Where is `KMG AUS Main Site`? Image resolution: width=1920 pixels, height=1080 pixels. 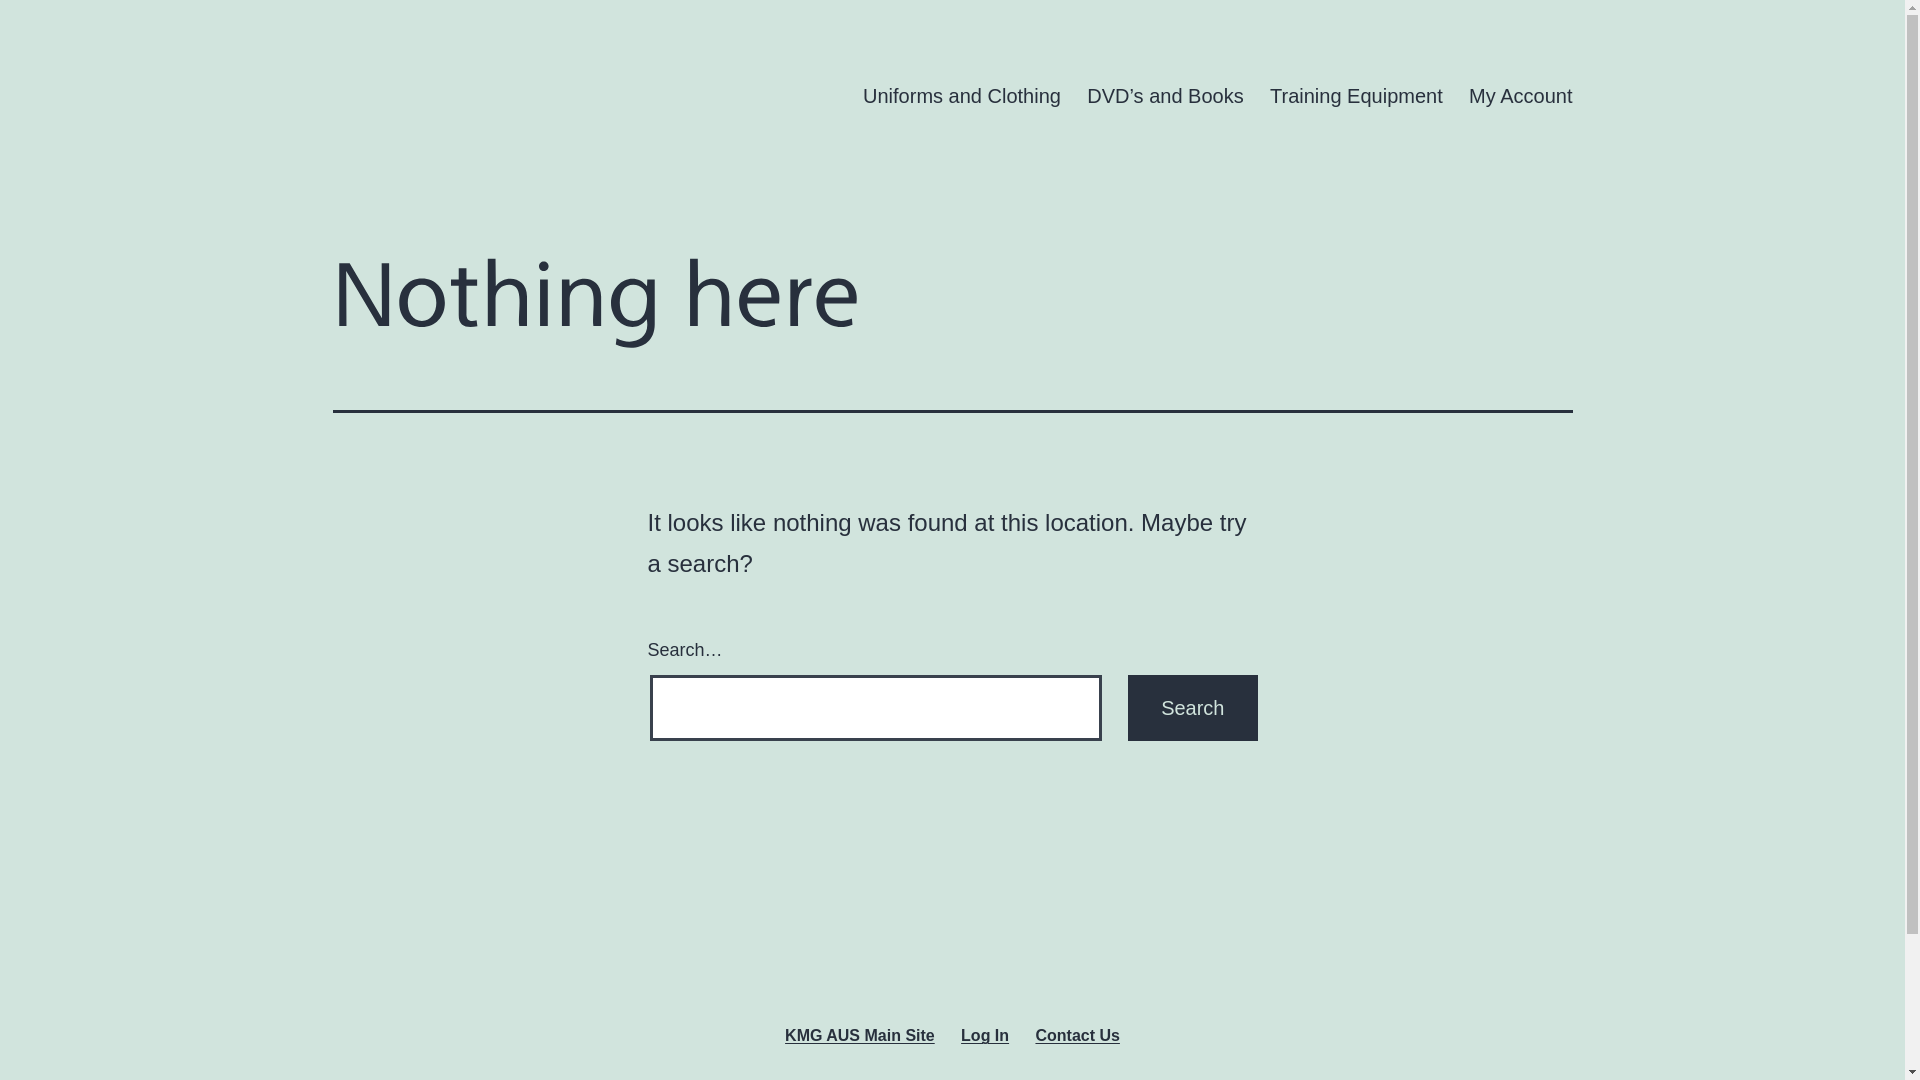 KMG AUS Main Site is located at coordinates (860, 1035).